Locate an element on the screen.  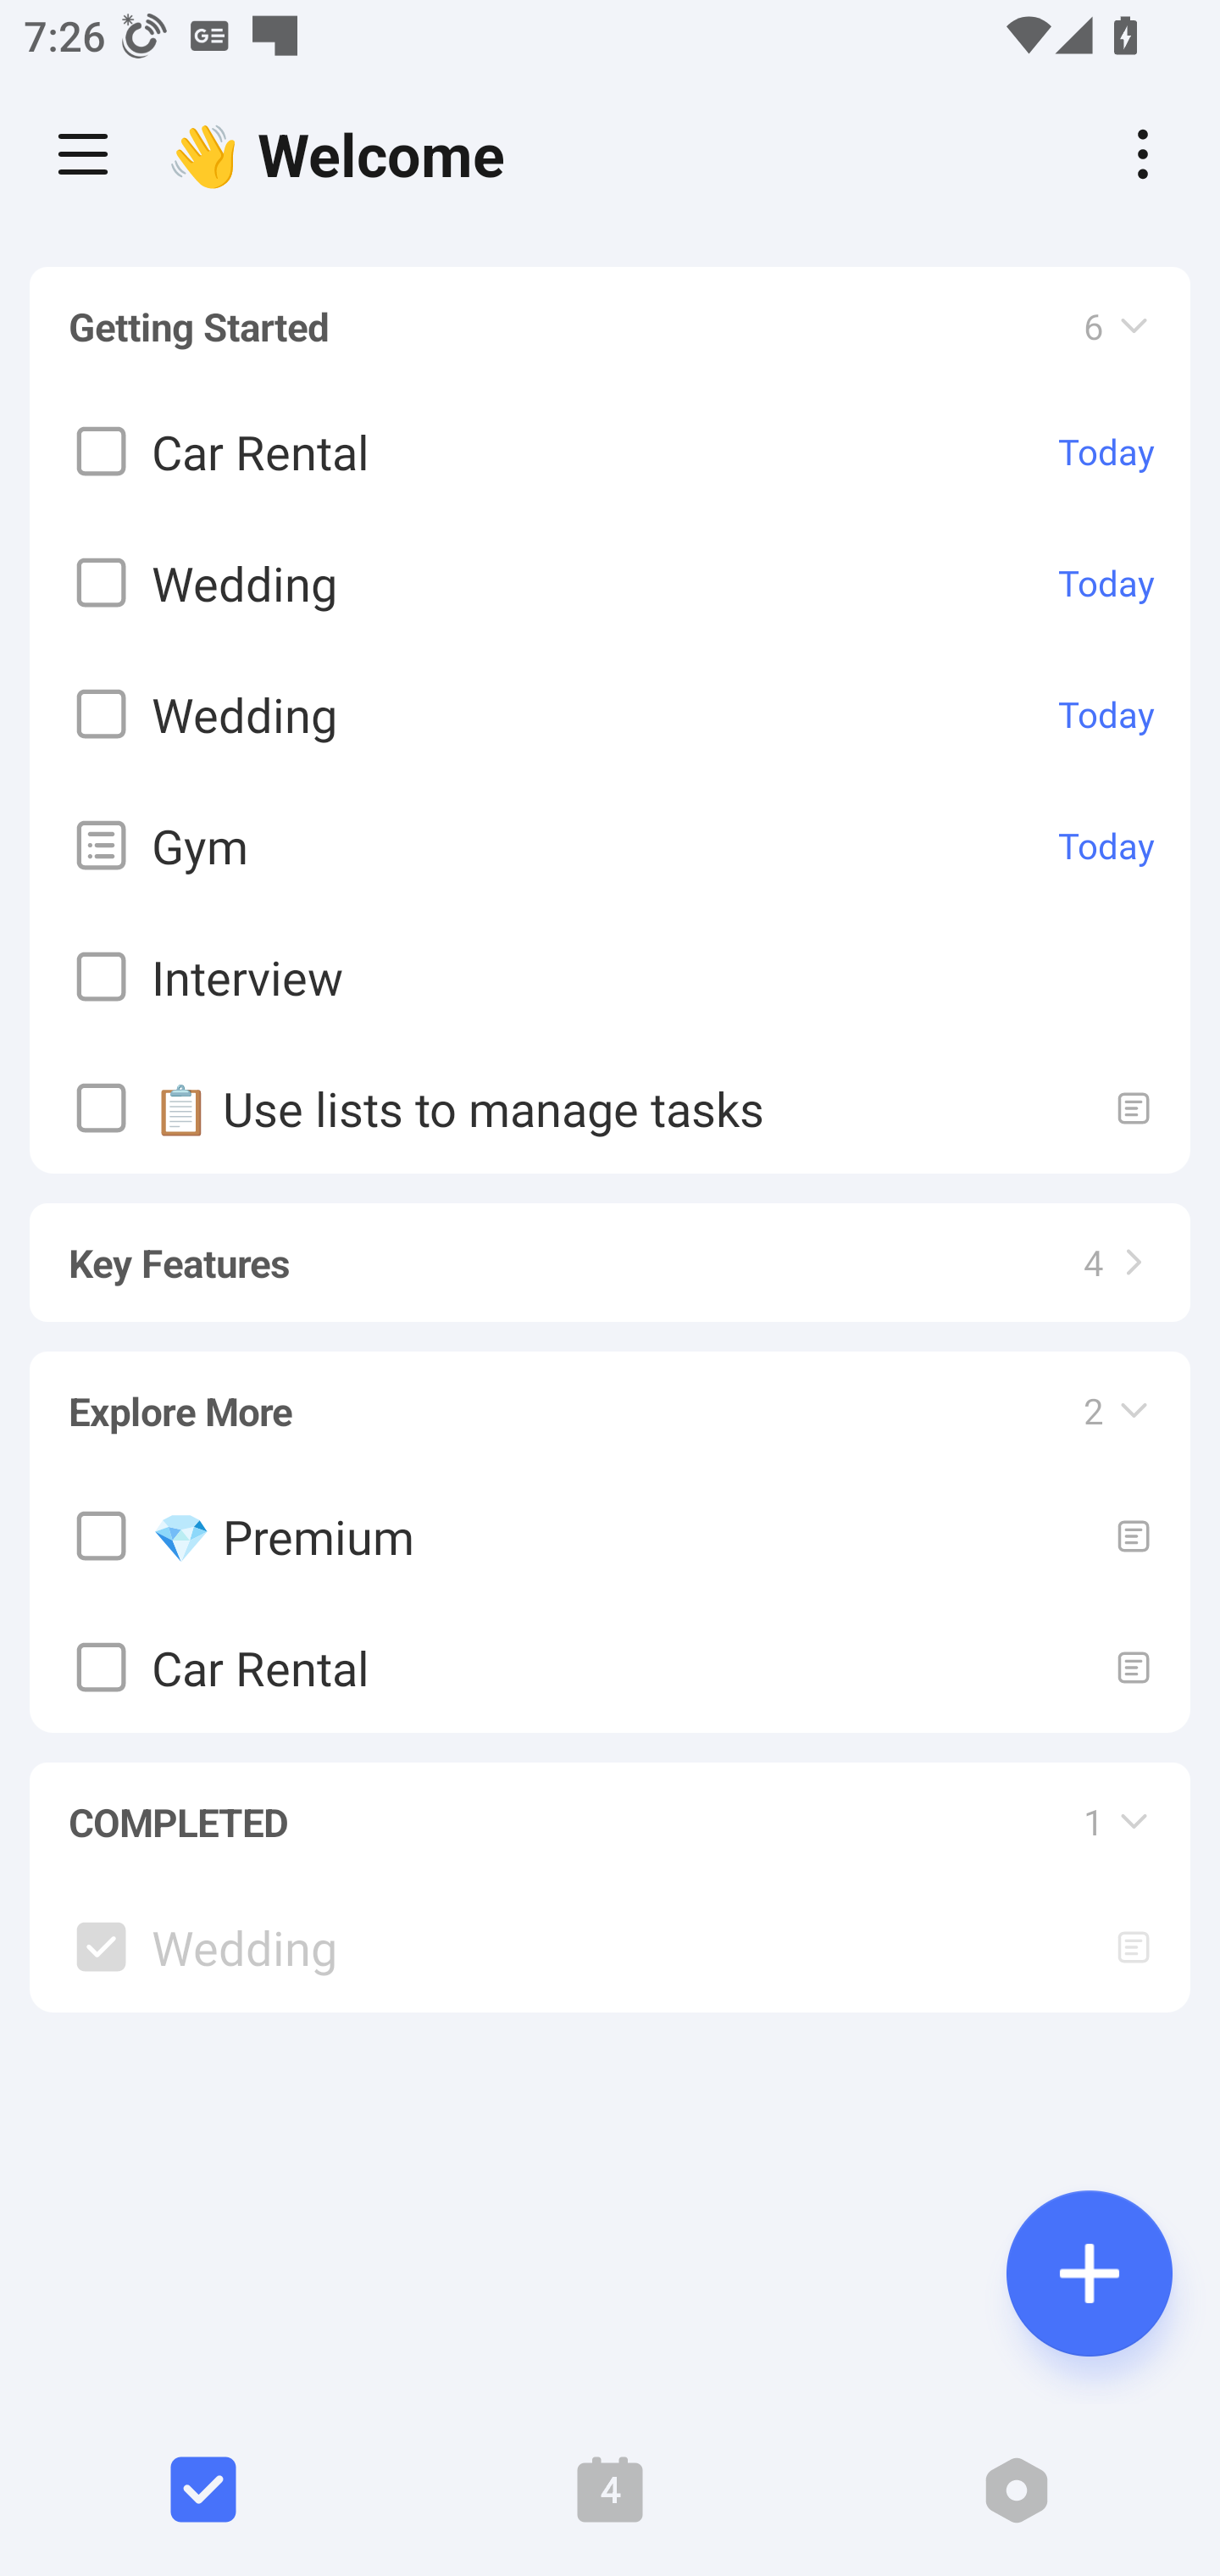
COMPLETED 1 is located at coordinates (610, 1807).